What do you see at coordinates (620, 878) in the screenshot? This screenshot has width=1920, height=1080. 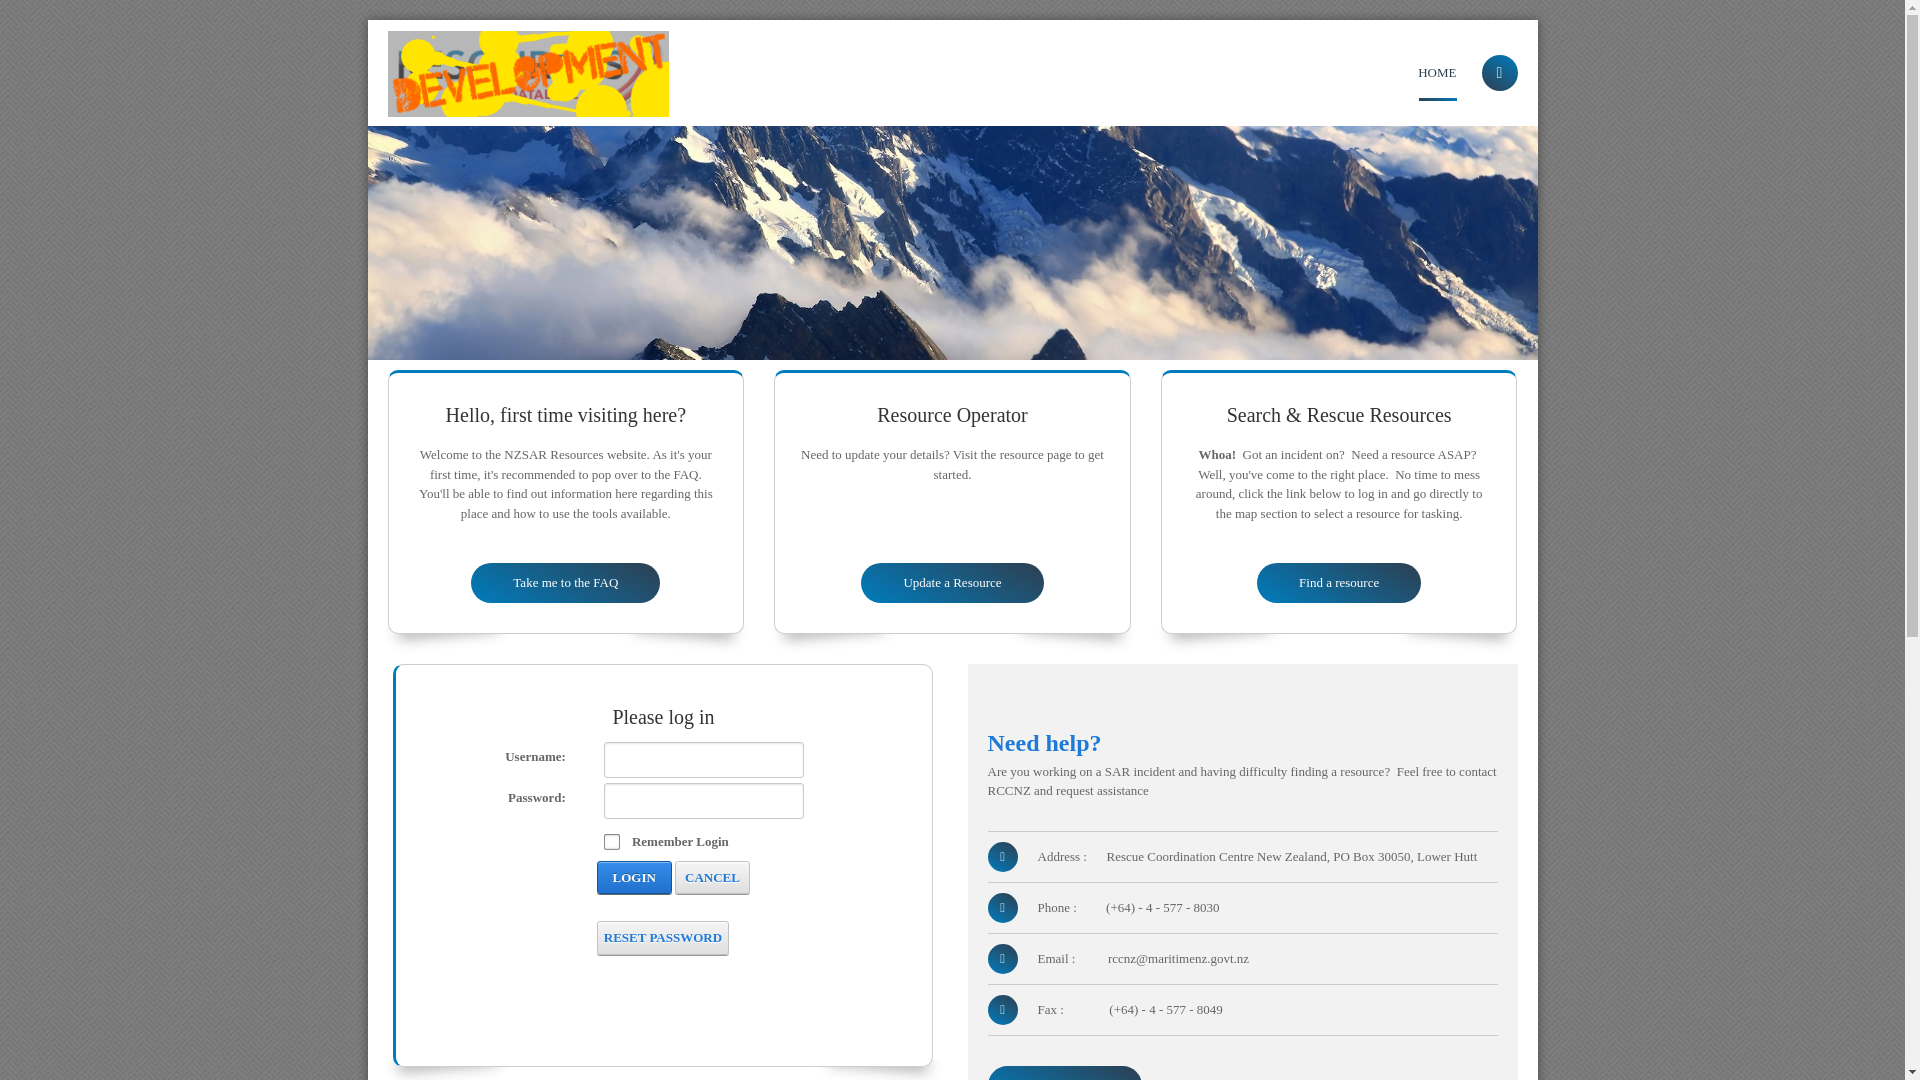 I see `LOGIN` at bounding box center [620, 878].